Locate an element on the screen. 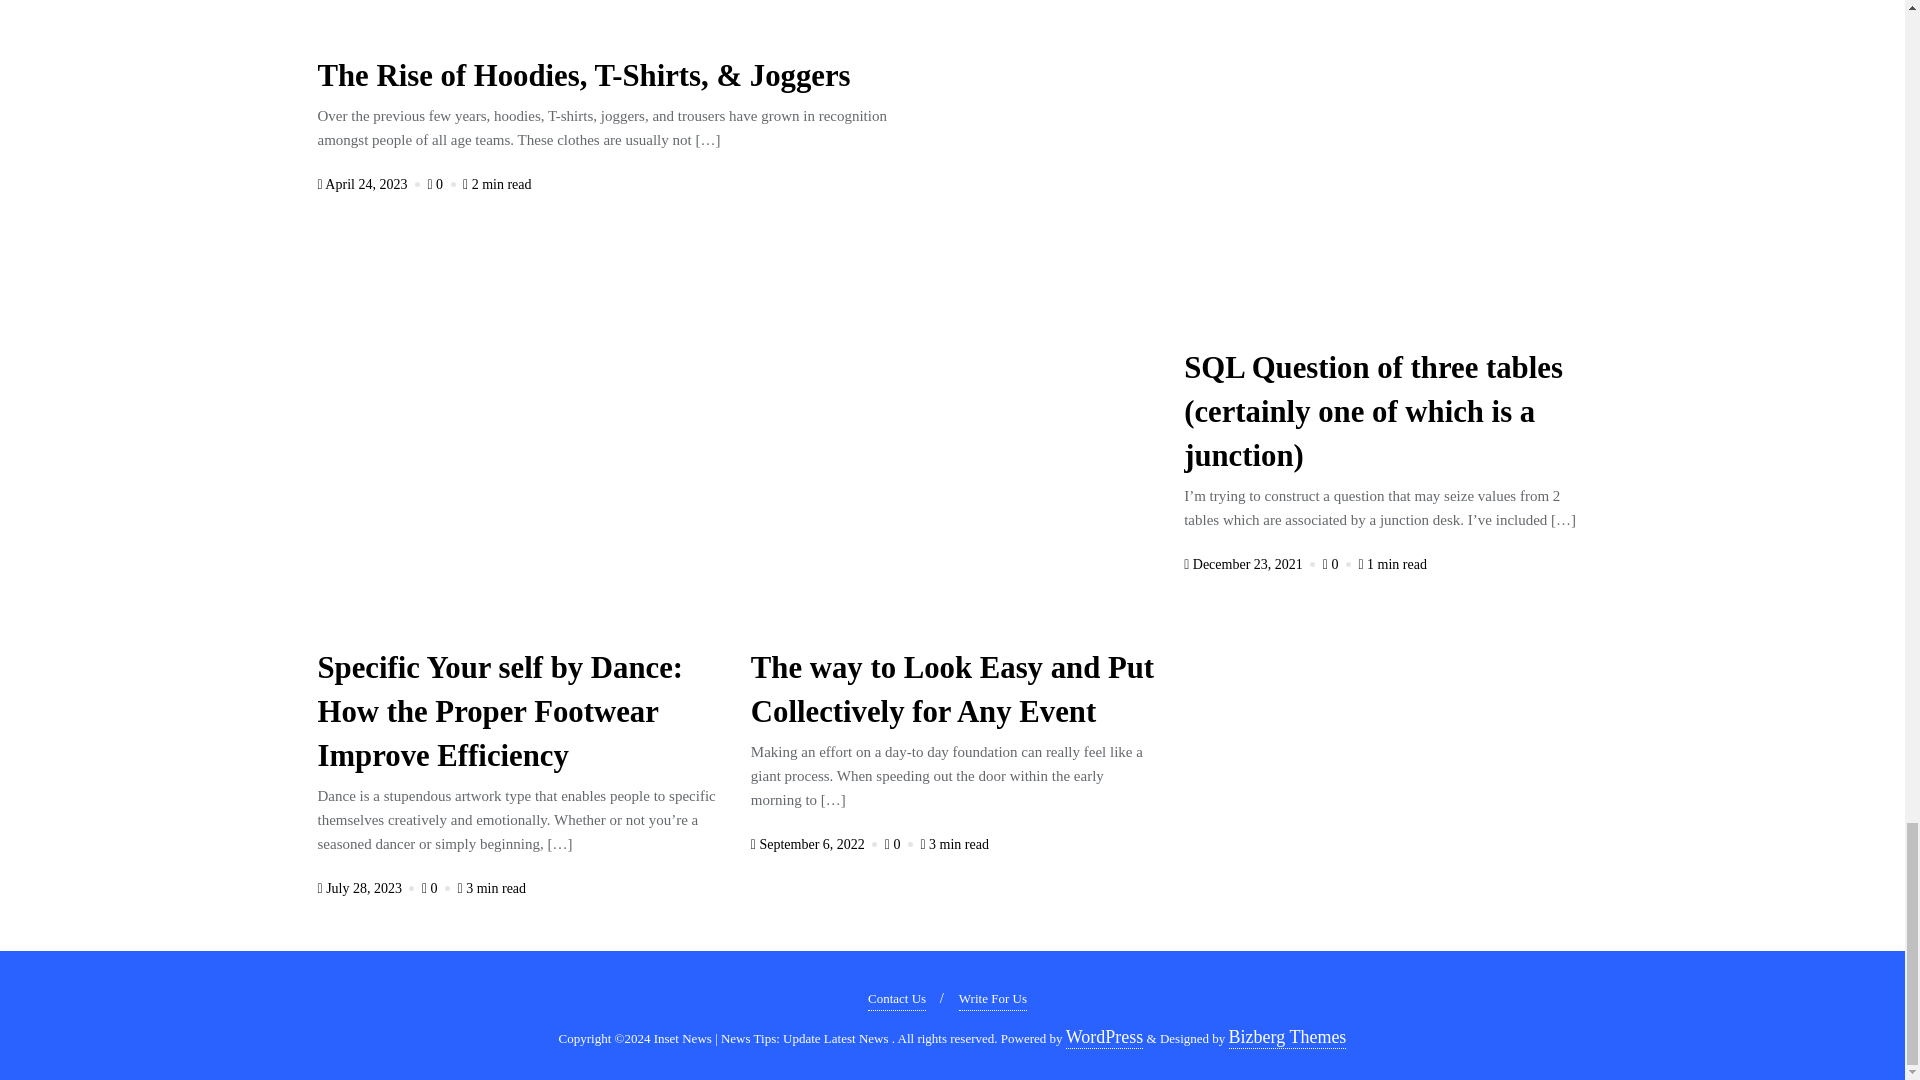 The width and height of the screenshot is (1920, 1080). 0 is located at coordinates (438, 888).